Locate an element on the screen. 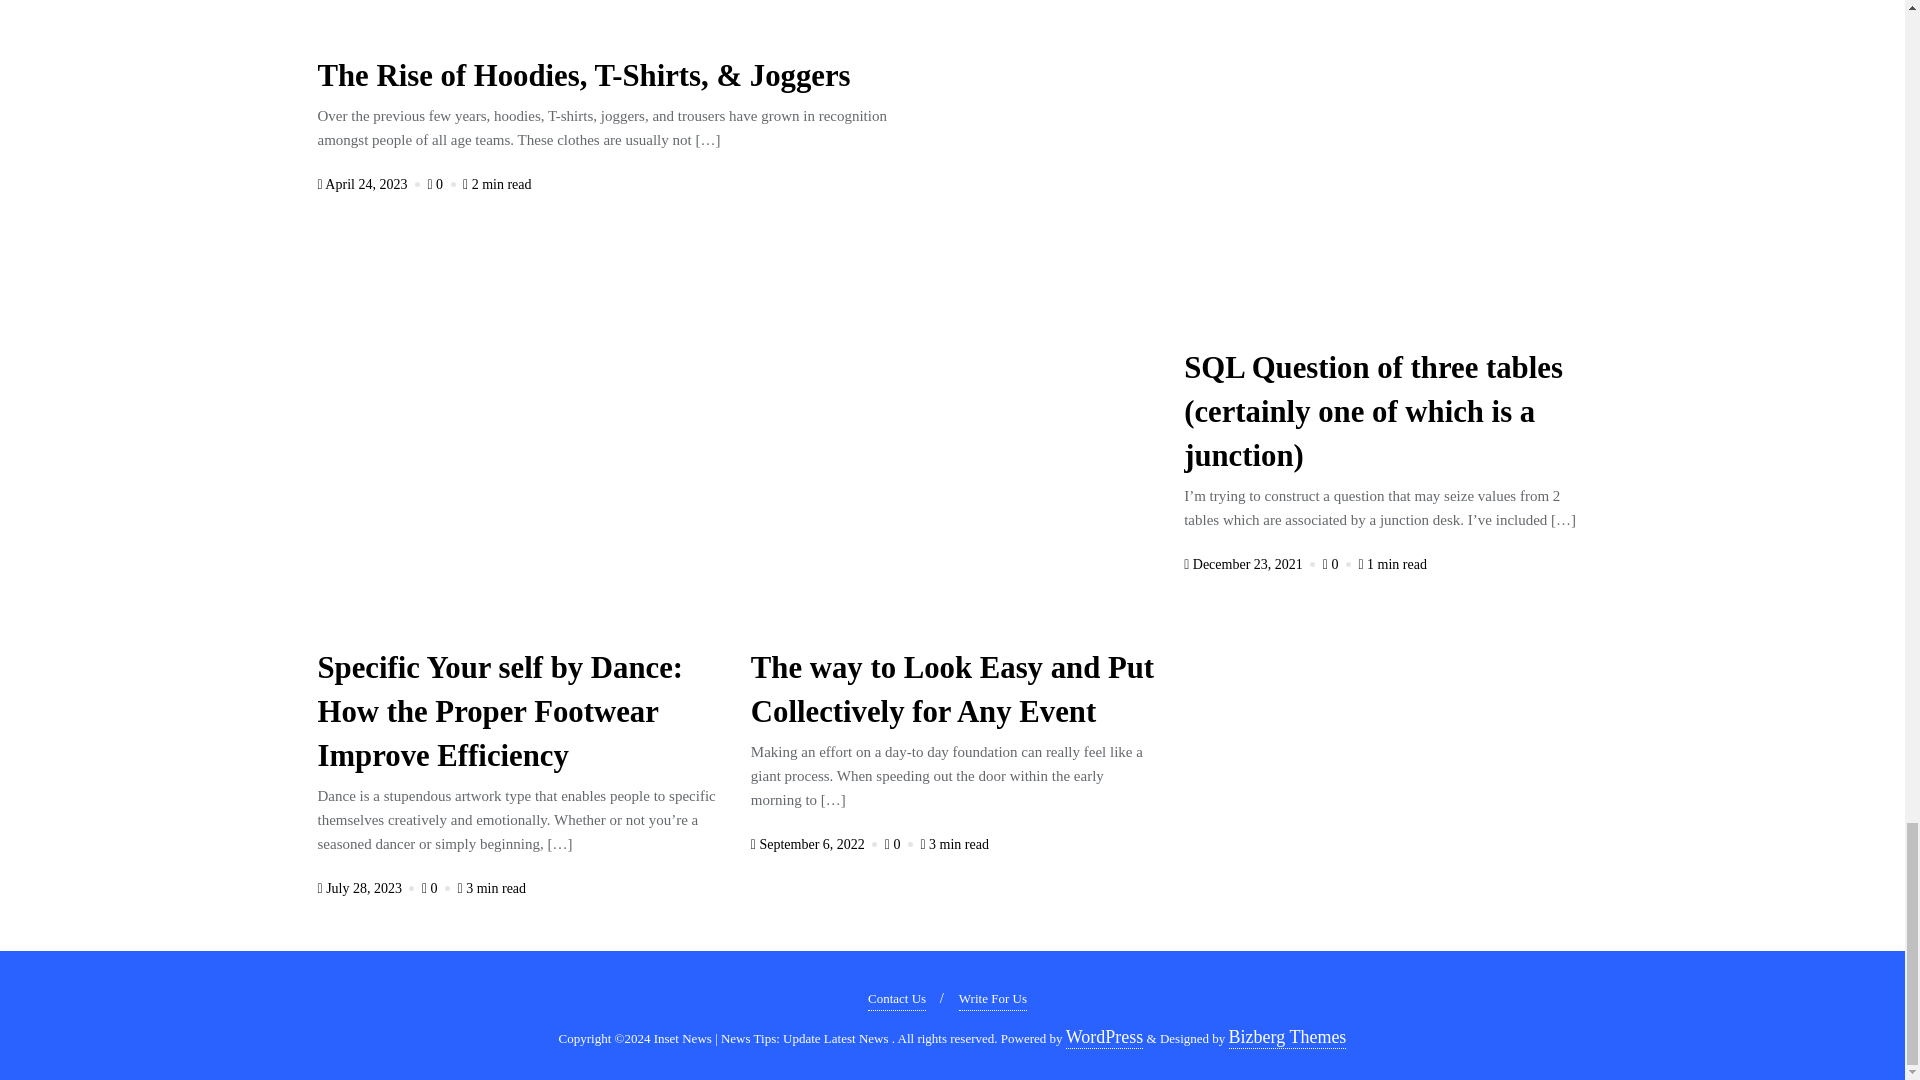 The width and height of the screenshot is (1920, 1080). 0 is located at coordinates (438, 888).